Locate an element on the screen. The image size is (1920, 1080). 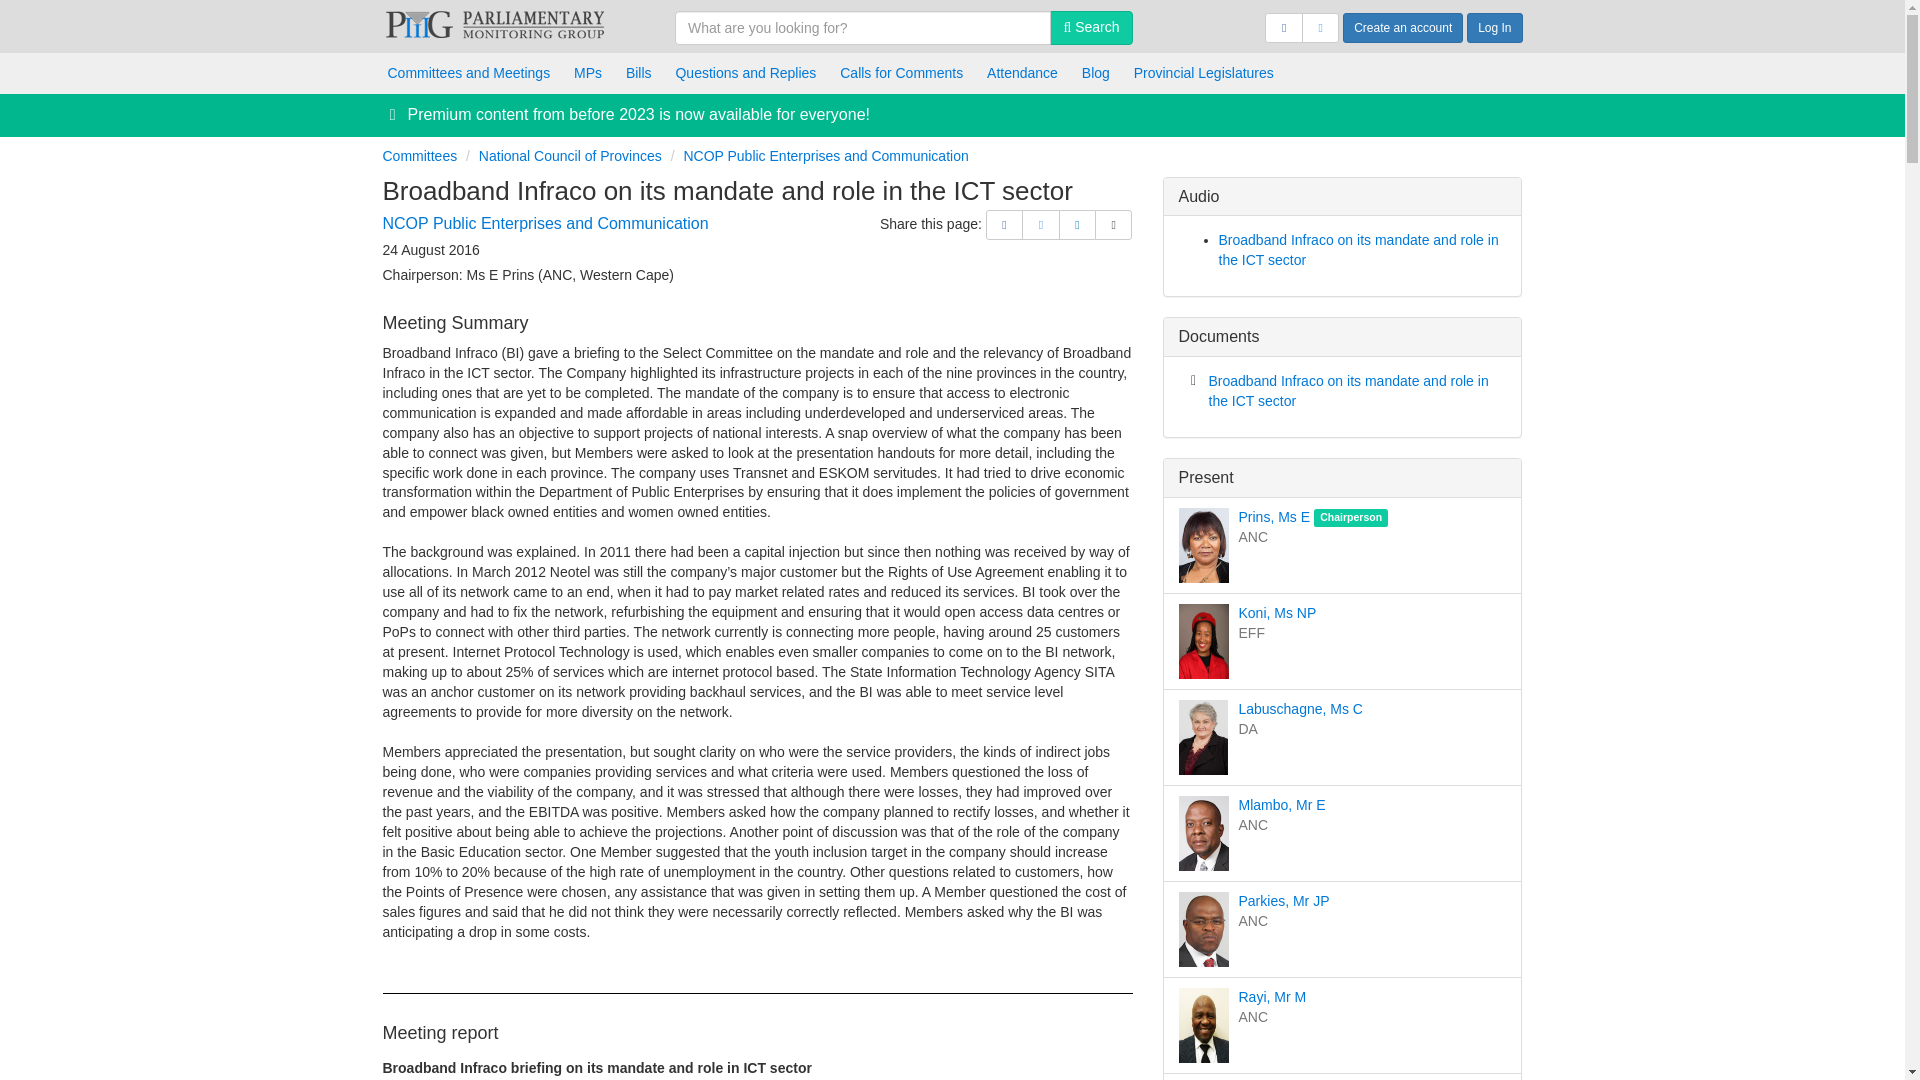
Provincial Legislatures is located at coordinates (1204, 72).